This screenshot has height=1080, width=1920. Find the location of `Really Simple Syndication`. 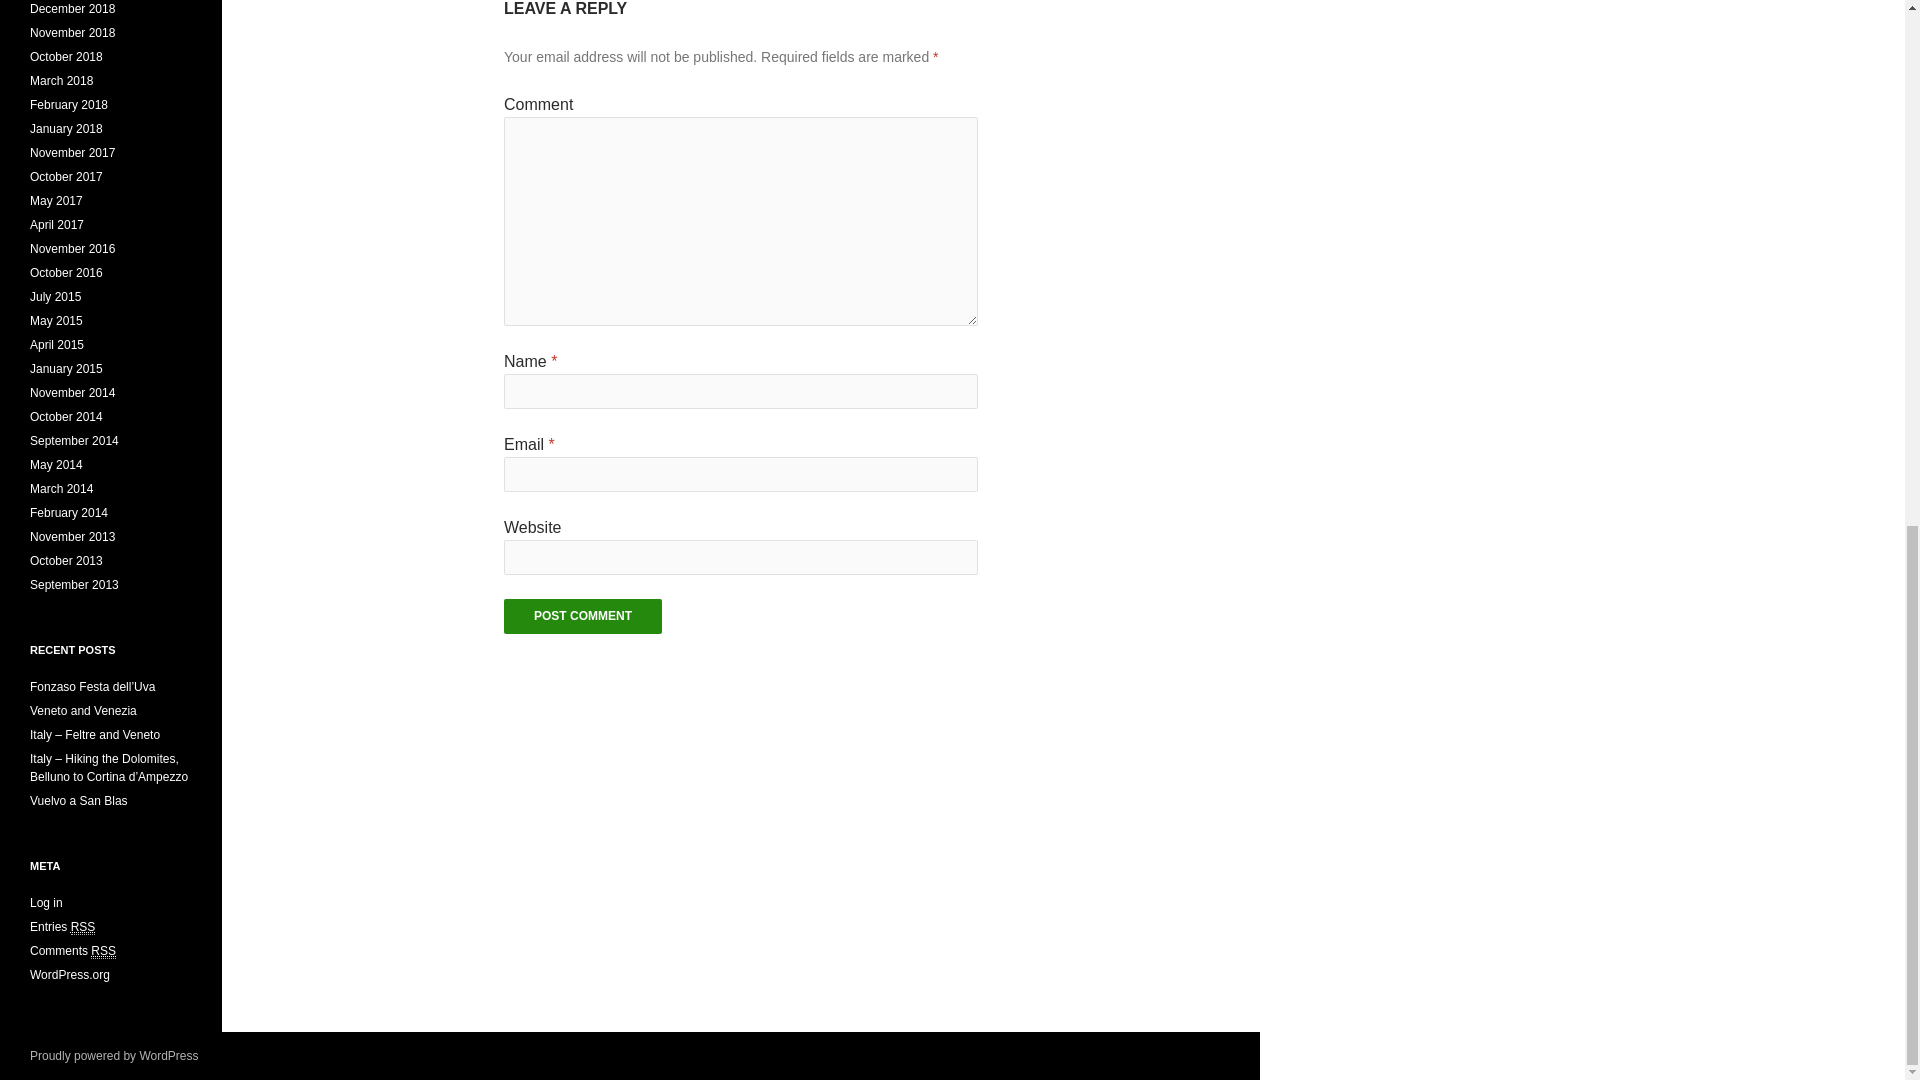

Really Simple Syndication is located at coordinates (84, 928).